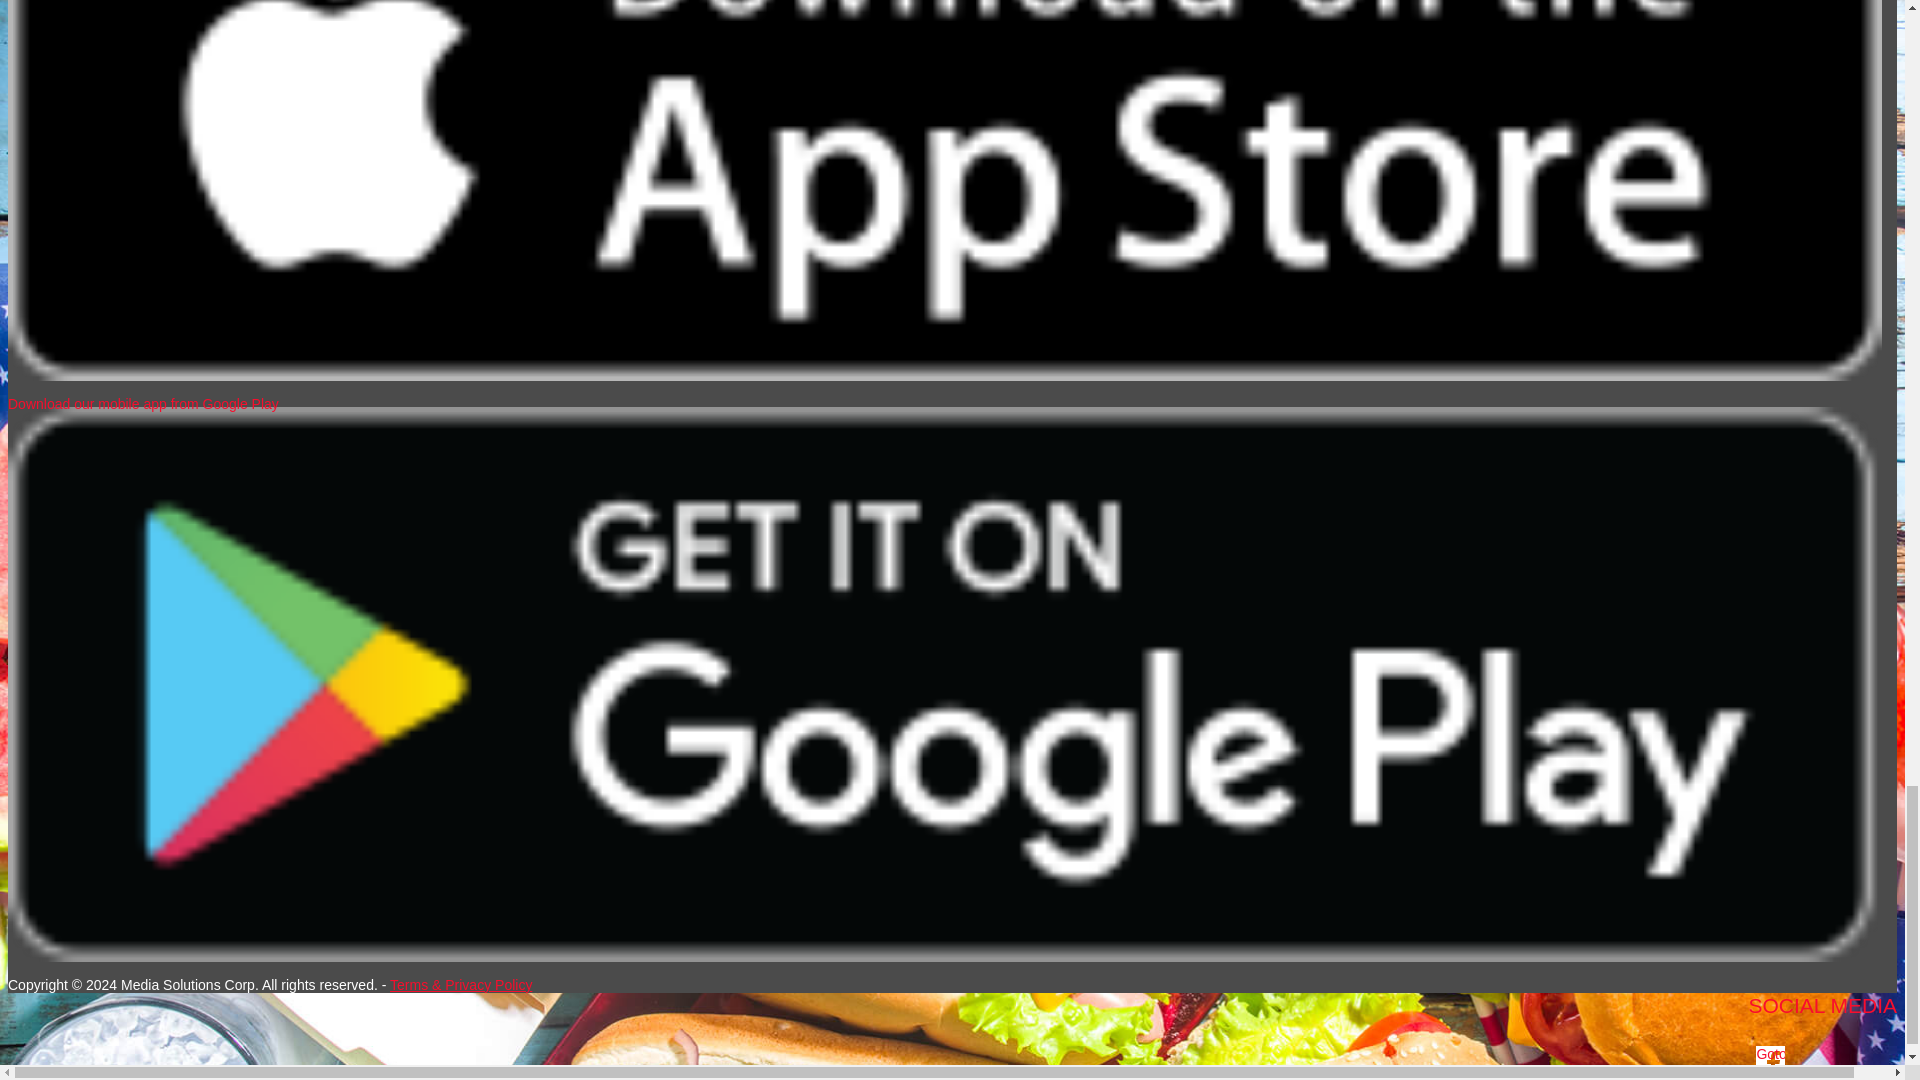 The image size is (1920, 1080). Describe the element at coordinates (1770, 1060) in the screenshot. I see `Goto to our Facebook page` at that location.